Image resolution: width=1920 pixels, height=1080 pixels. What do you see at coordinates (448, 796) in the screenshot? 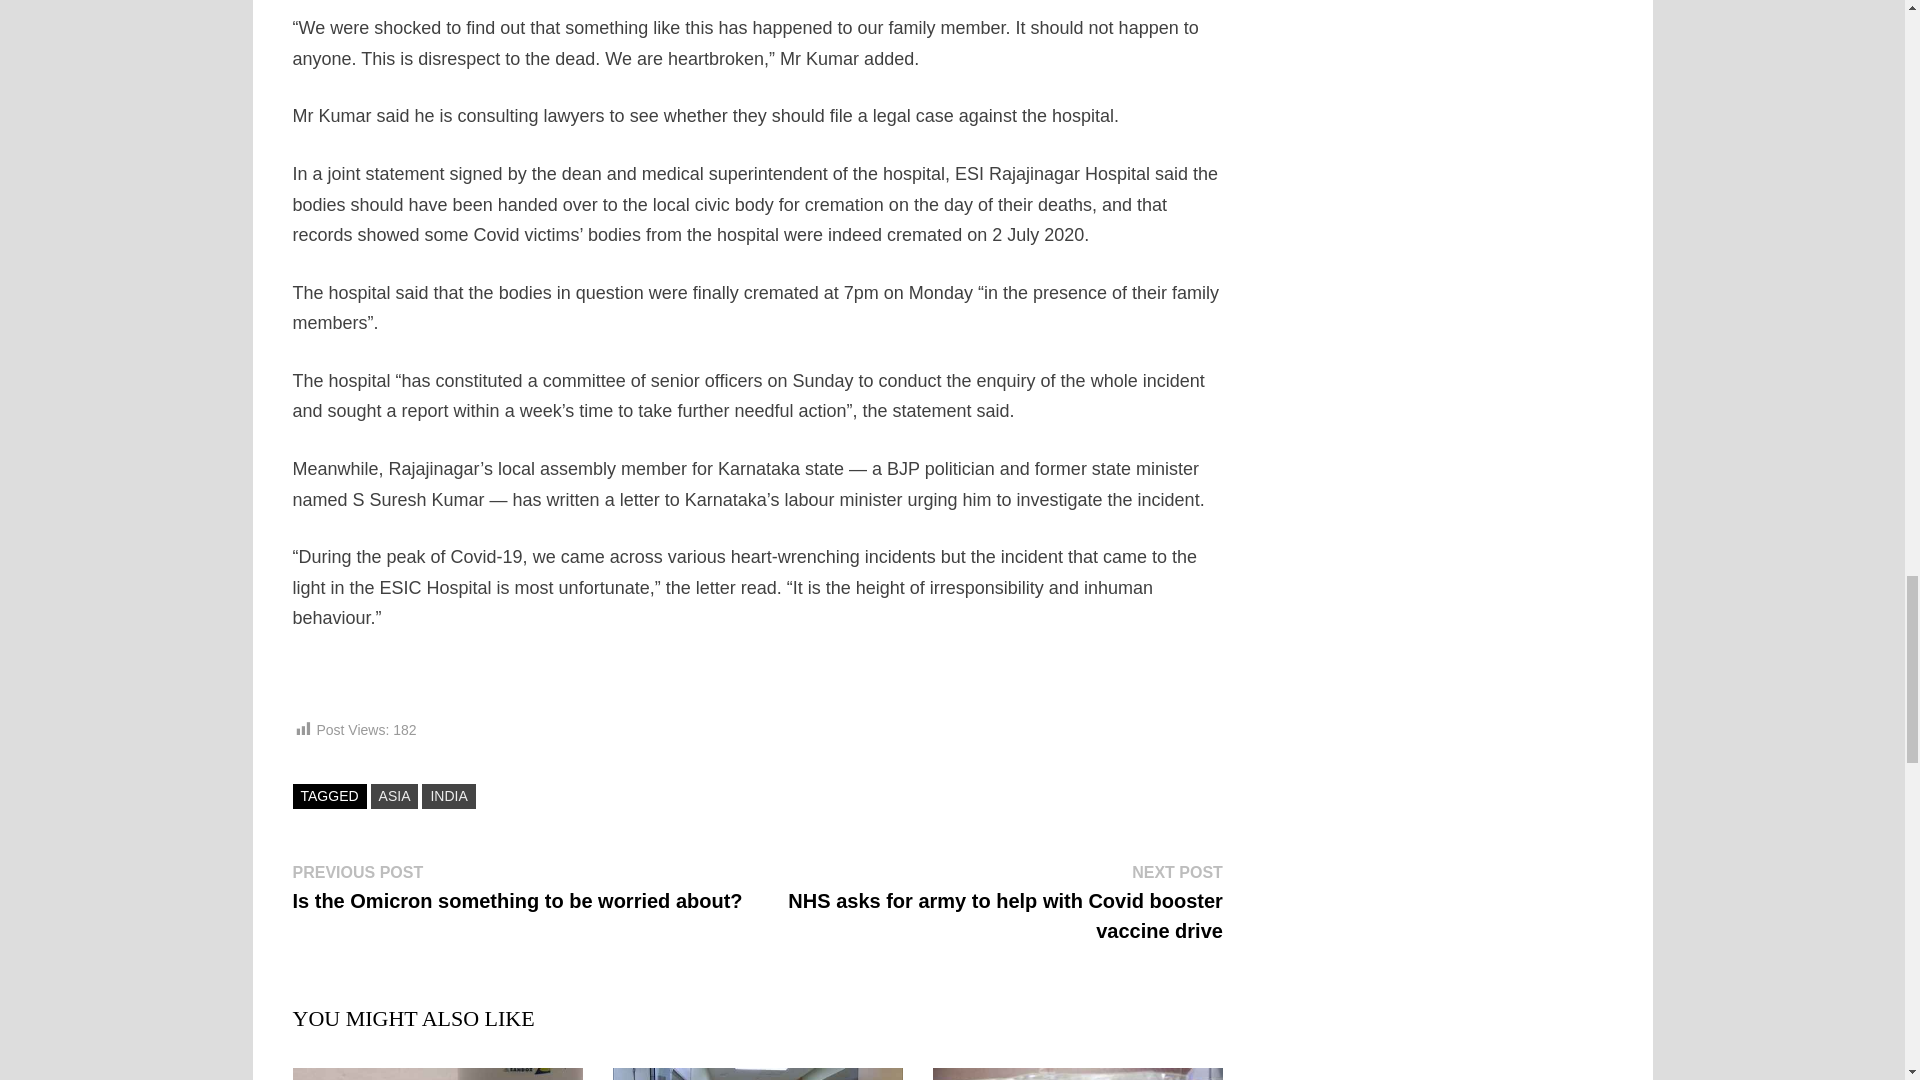
I see `INDIA` at bounding box center [448, 796].